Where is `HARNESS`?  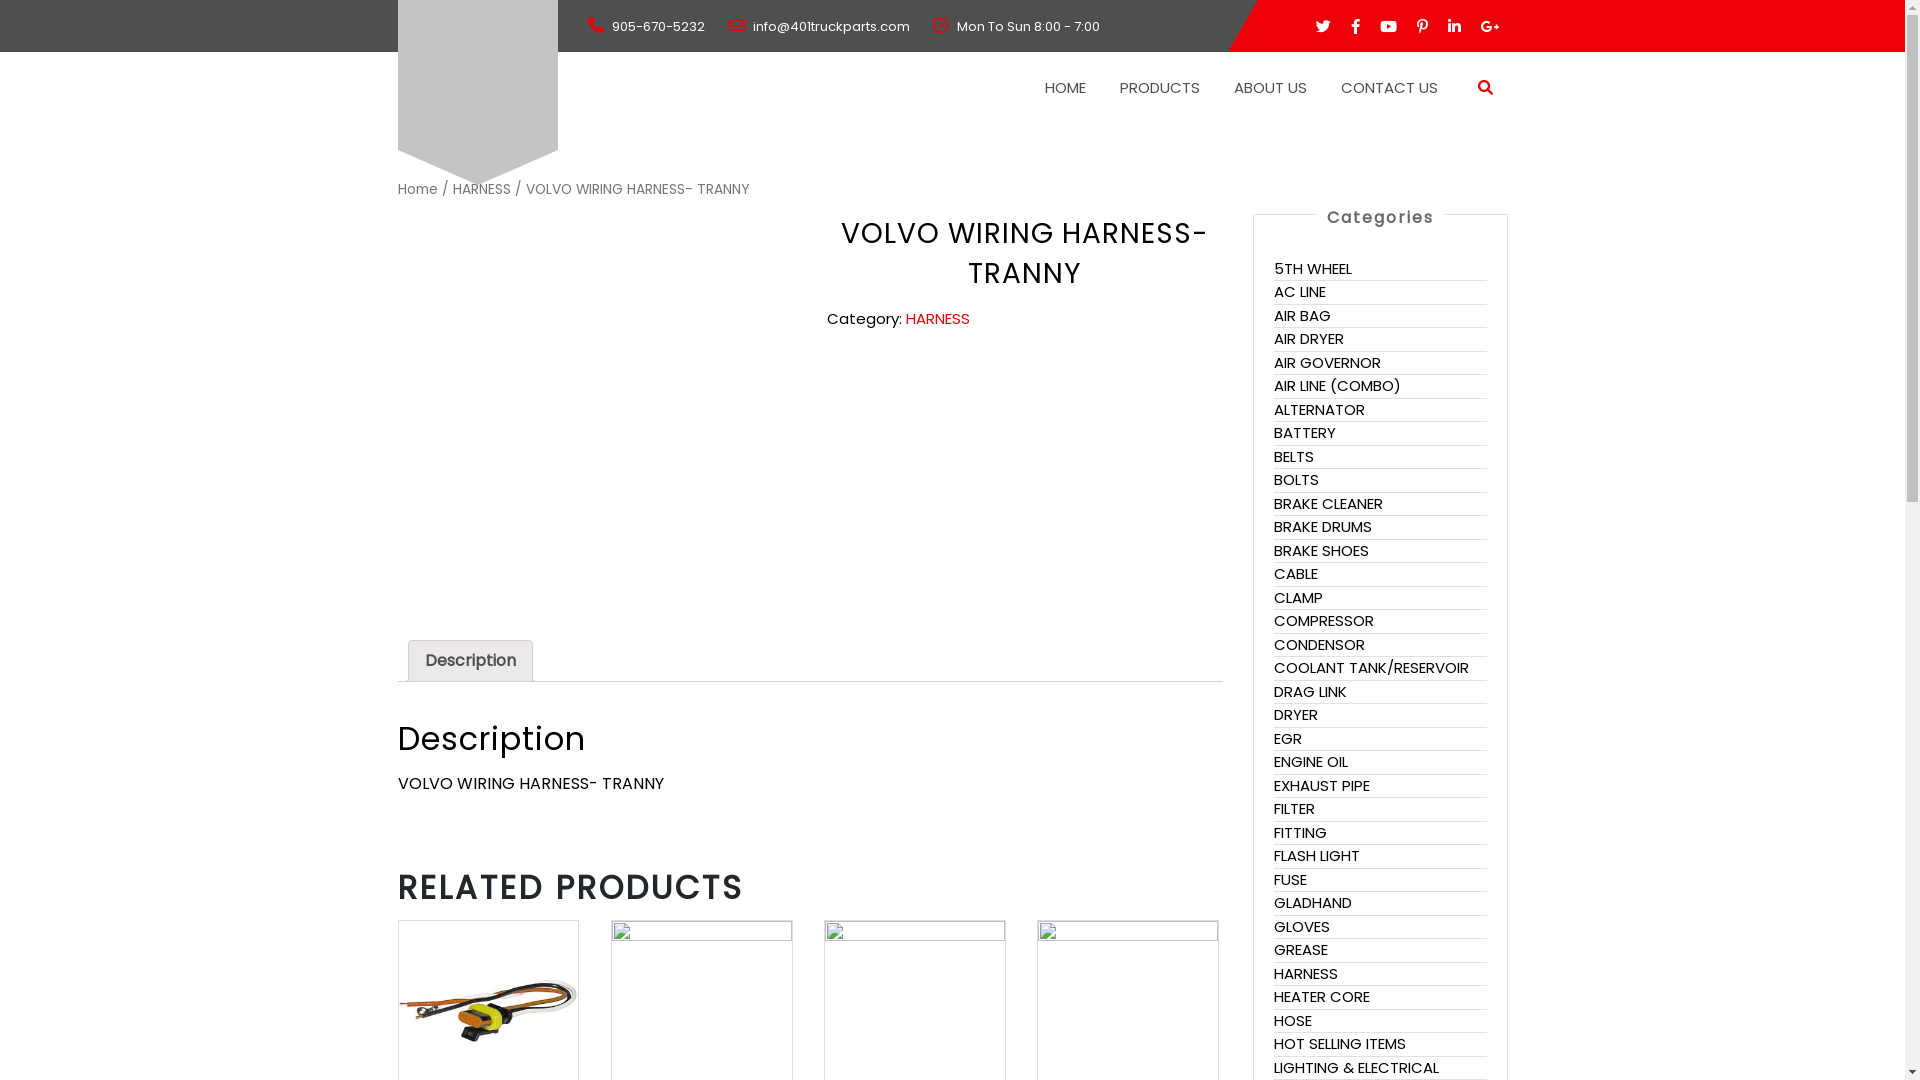 HARNESS is located at coordinates (1306, 974).